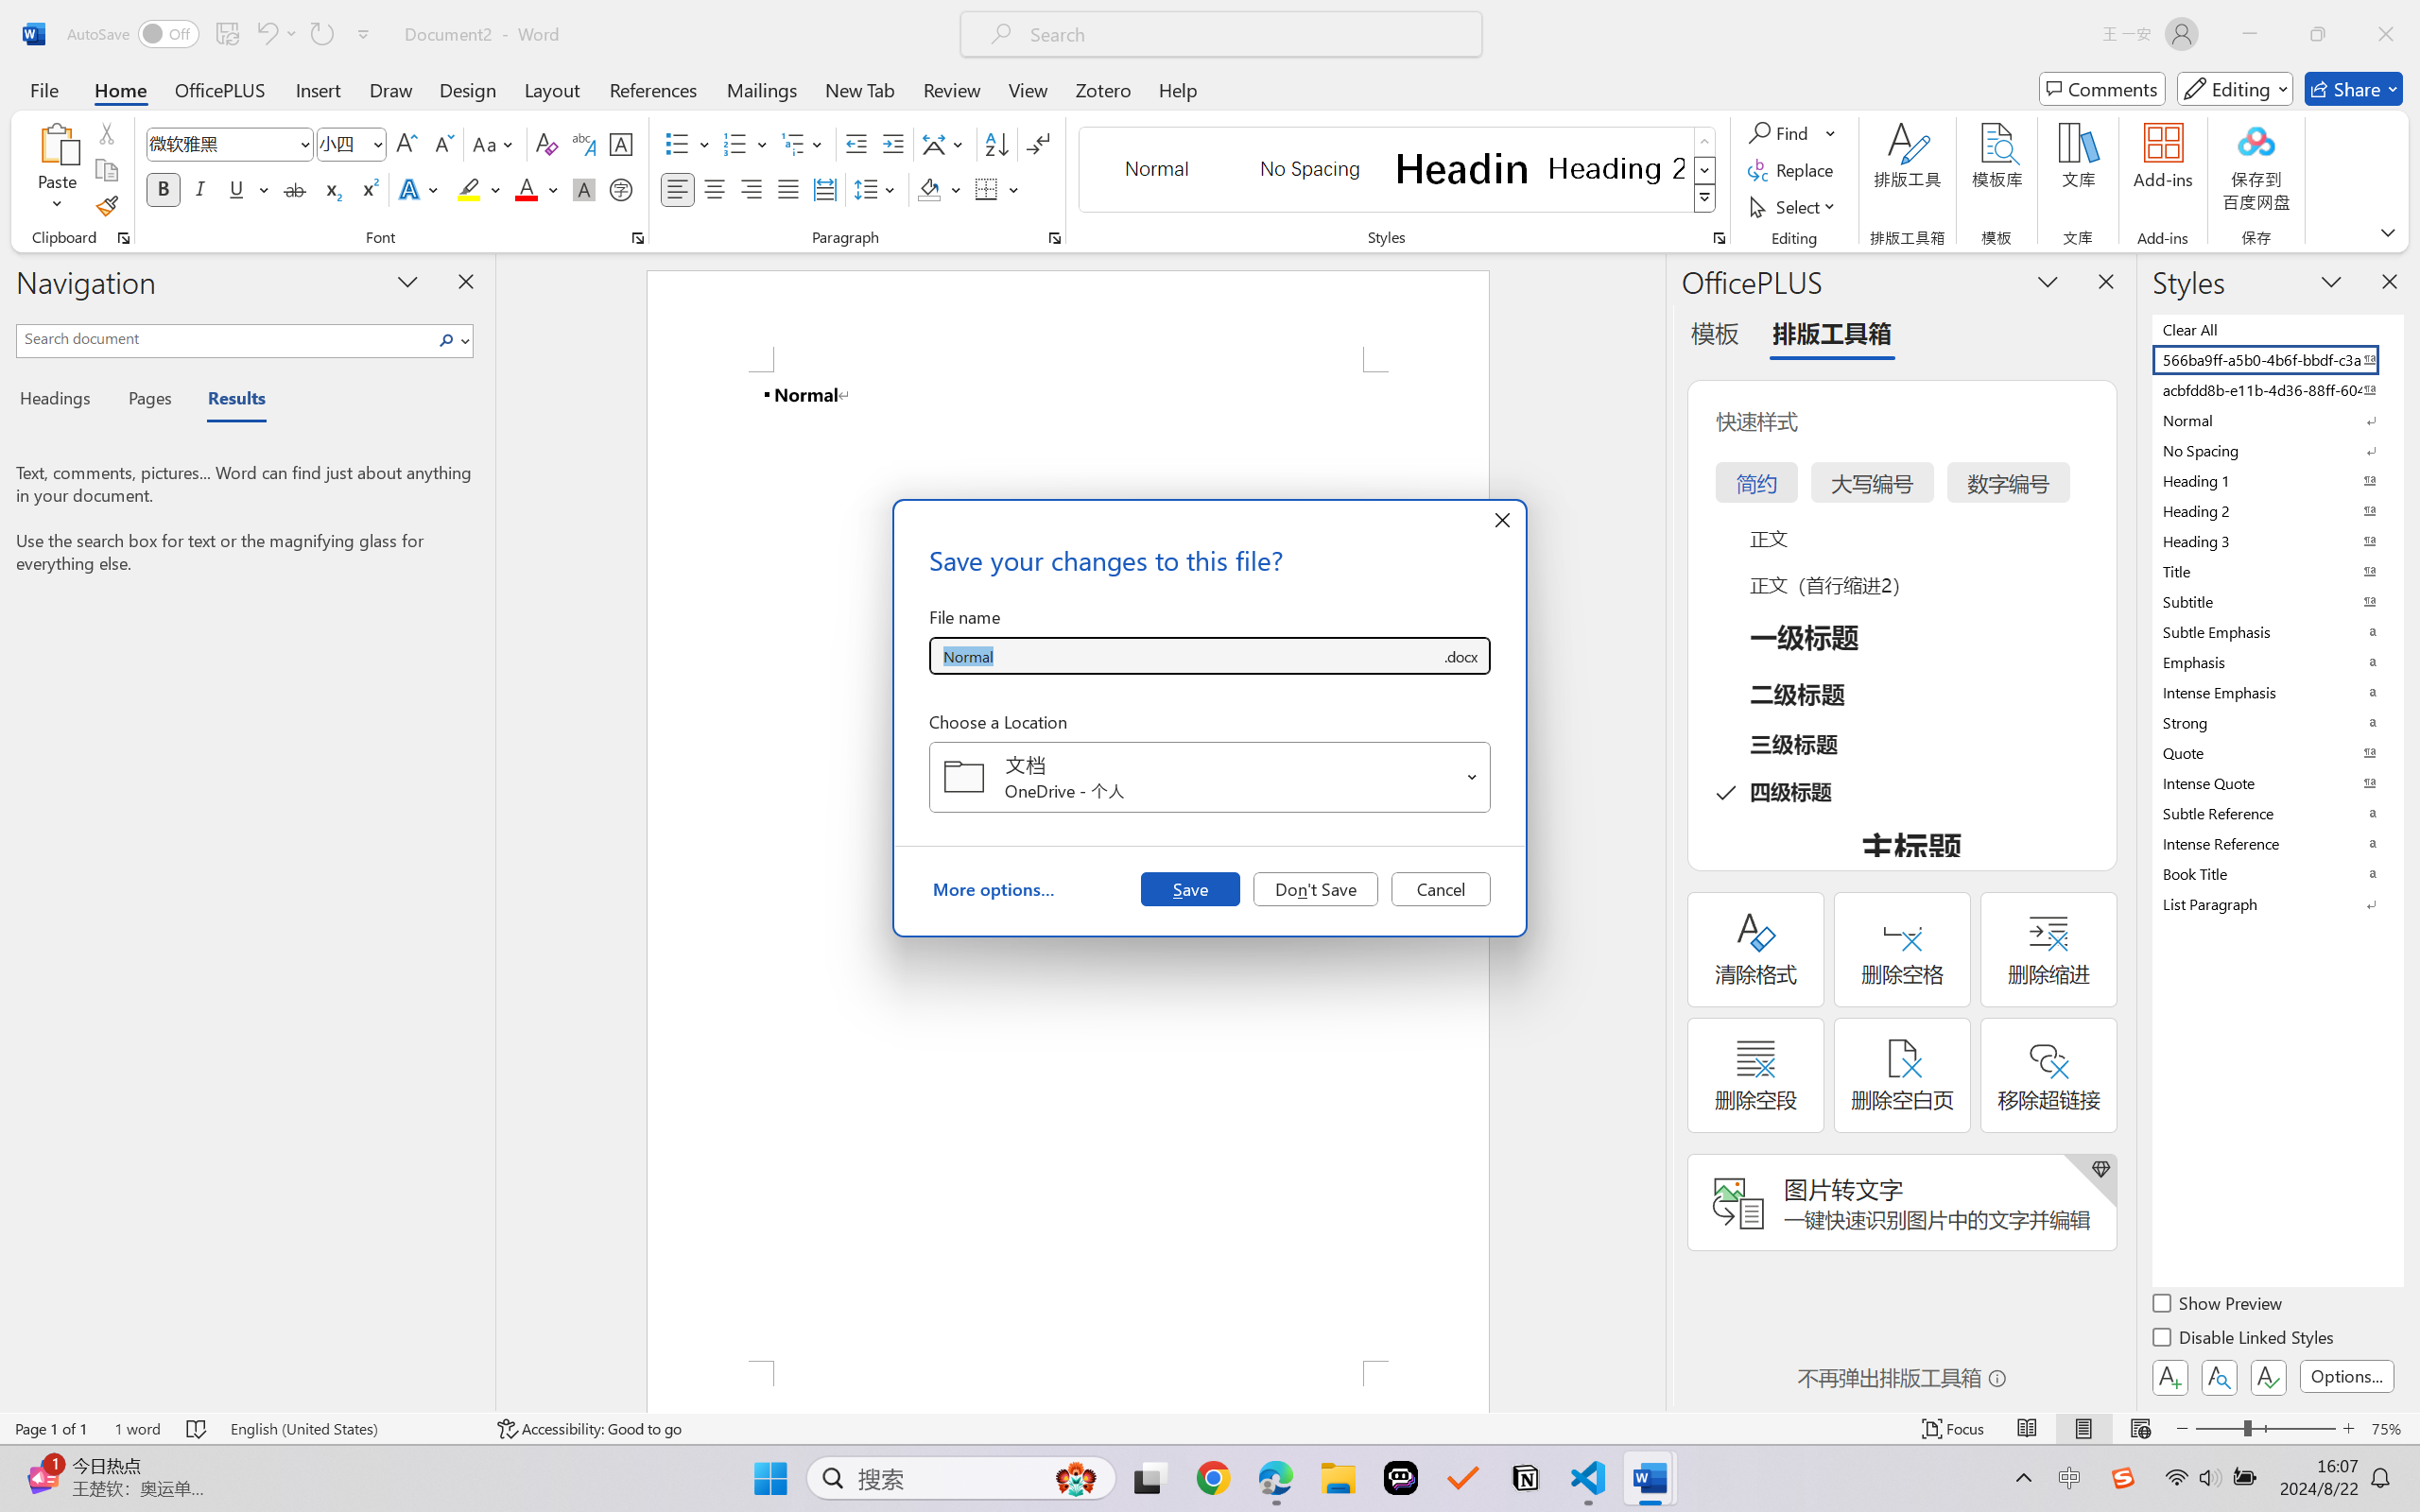 This screenshot has width=2420, height=1512. What do you see at coordinates (1652, 832) in the screenshot?
I see `Class: NetUIScrollBar` at bounding box center [1652, 832].